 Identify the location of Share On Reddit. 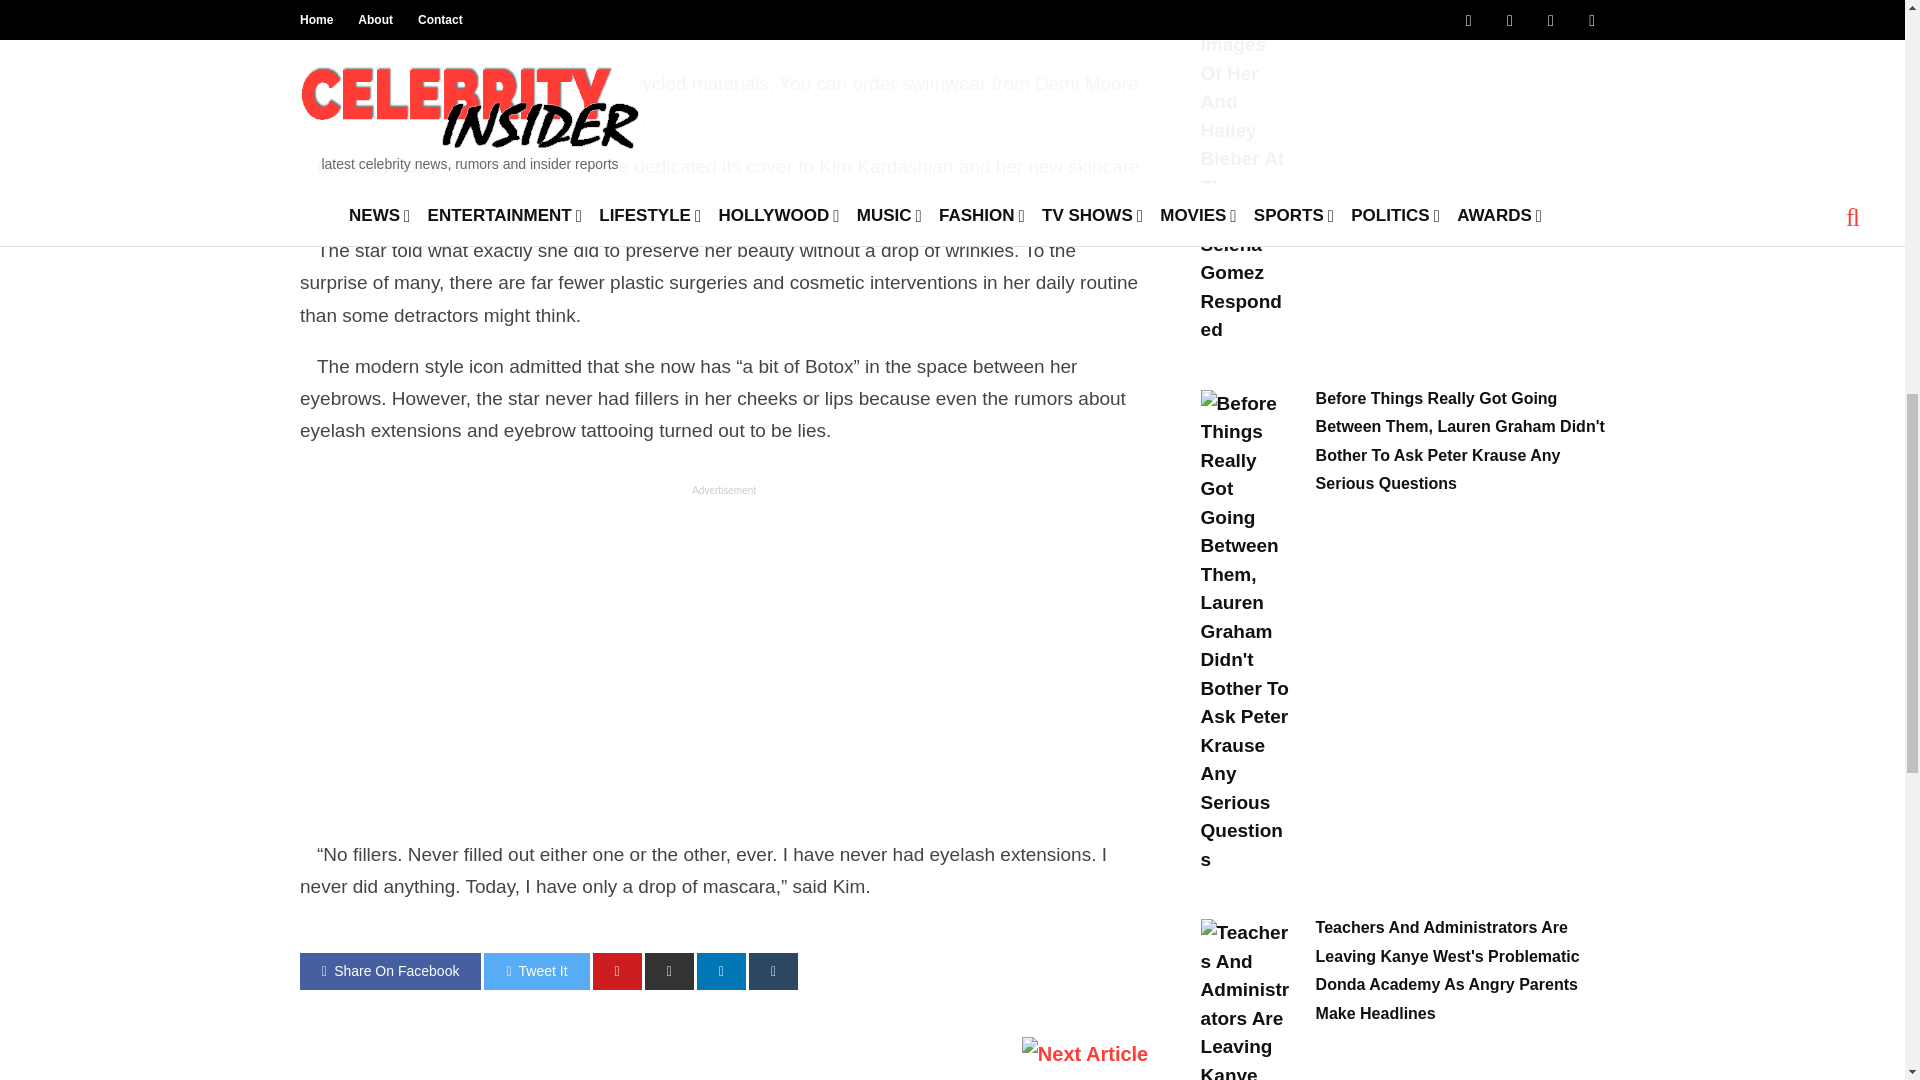
(669, 971).